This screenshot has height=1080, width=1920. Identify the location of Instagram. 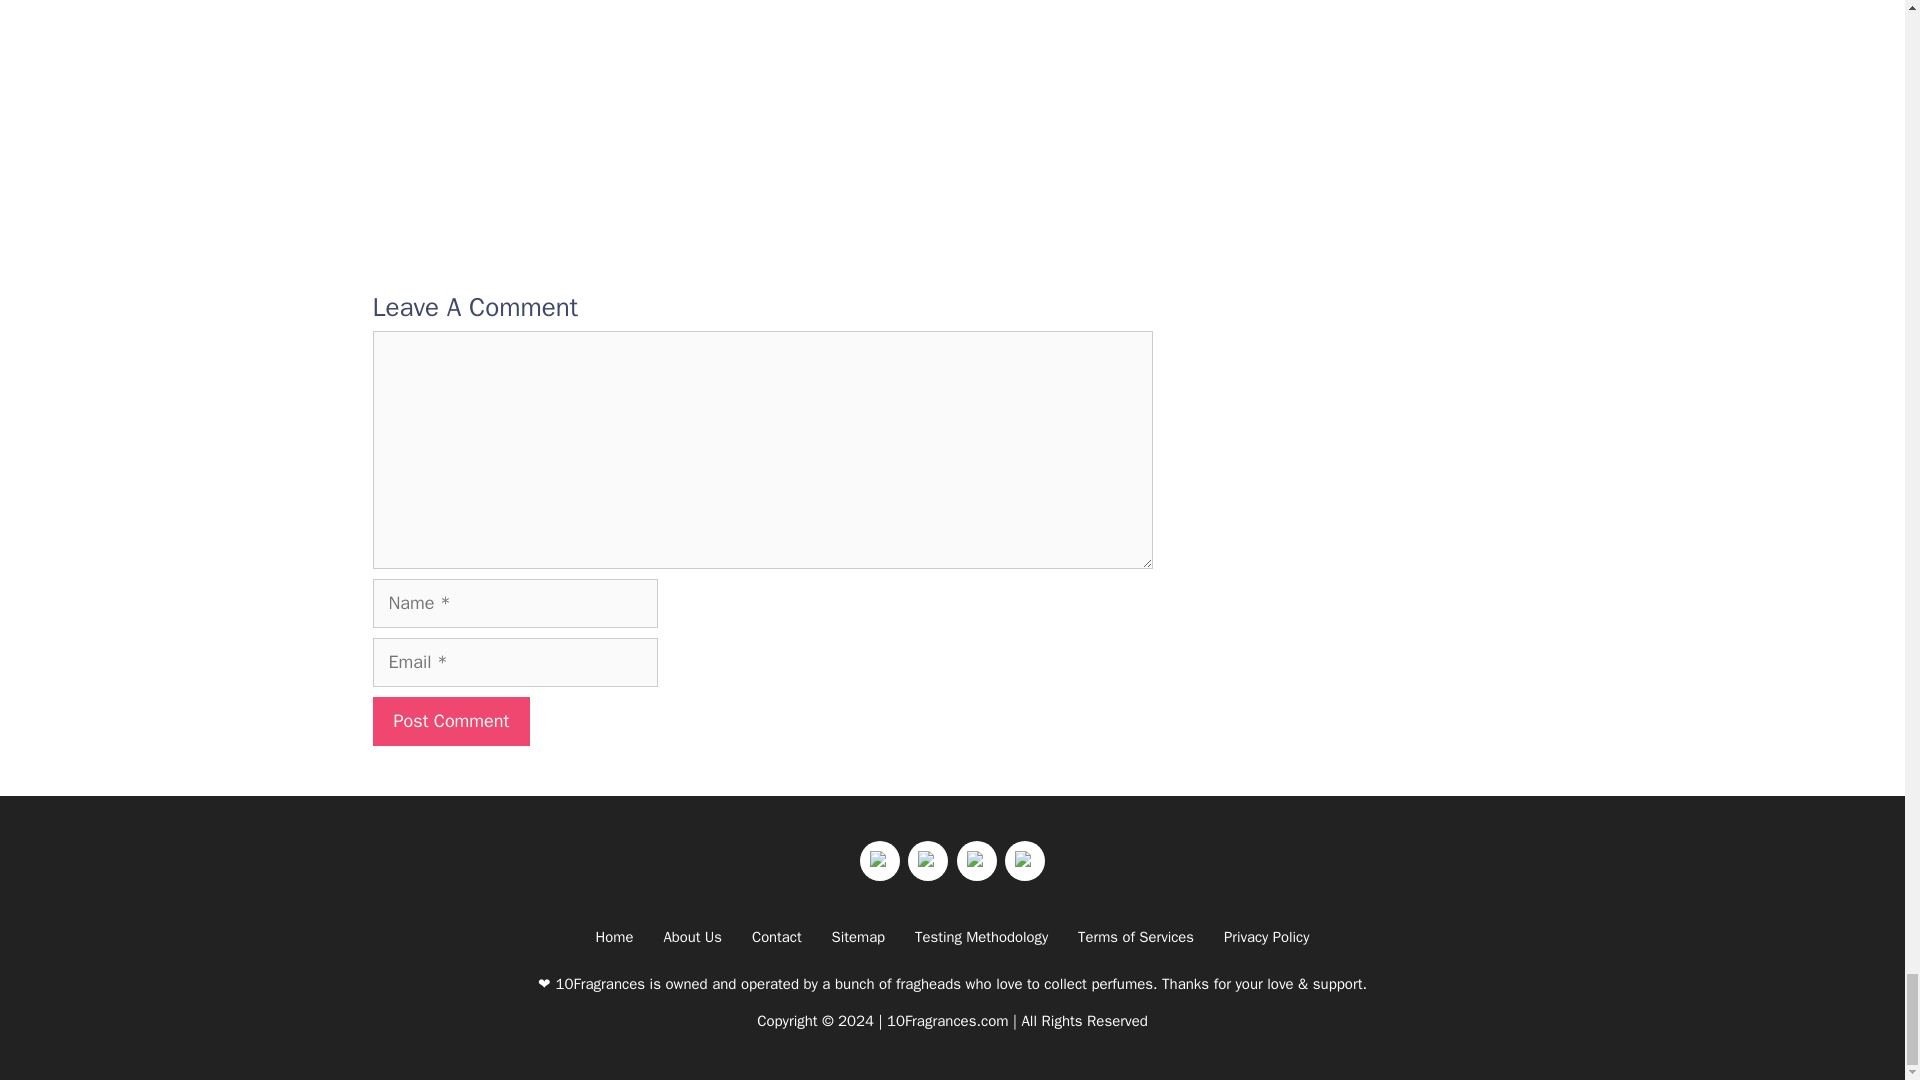
(976, 861).